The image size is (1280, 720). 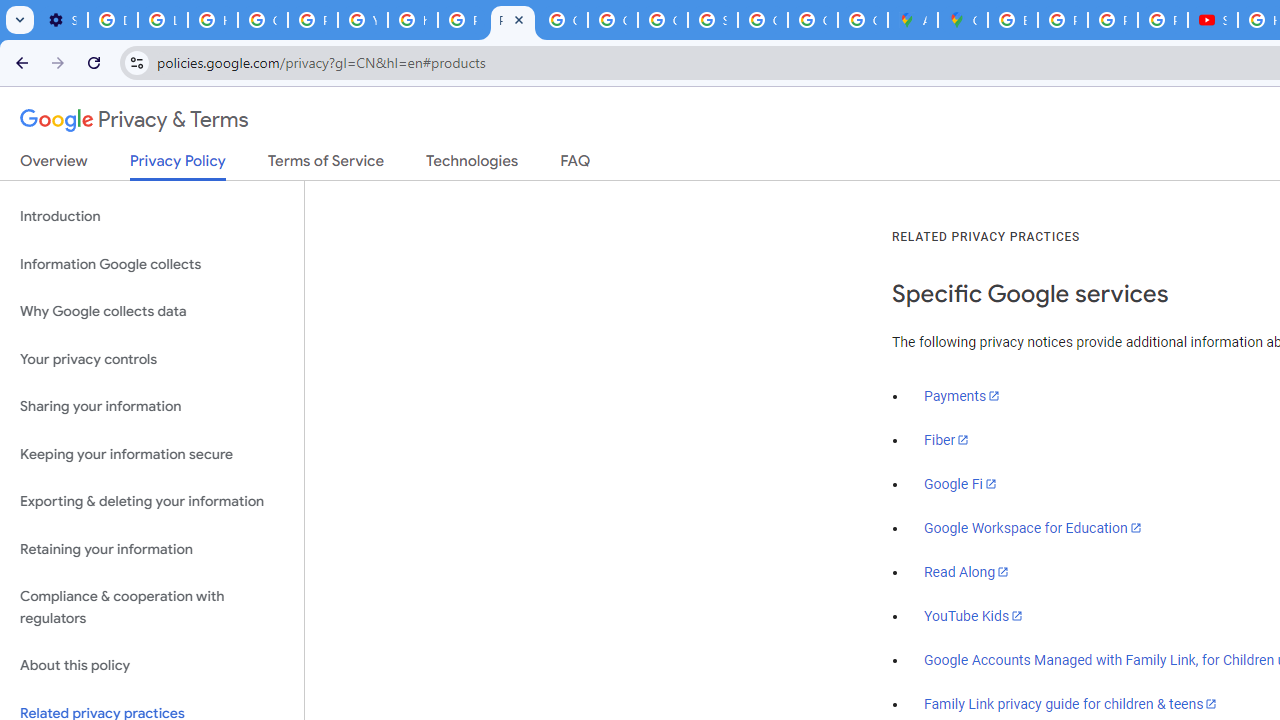 I want to click on Sign in - Google Accounts, so click(x=712, y=20).